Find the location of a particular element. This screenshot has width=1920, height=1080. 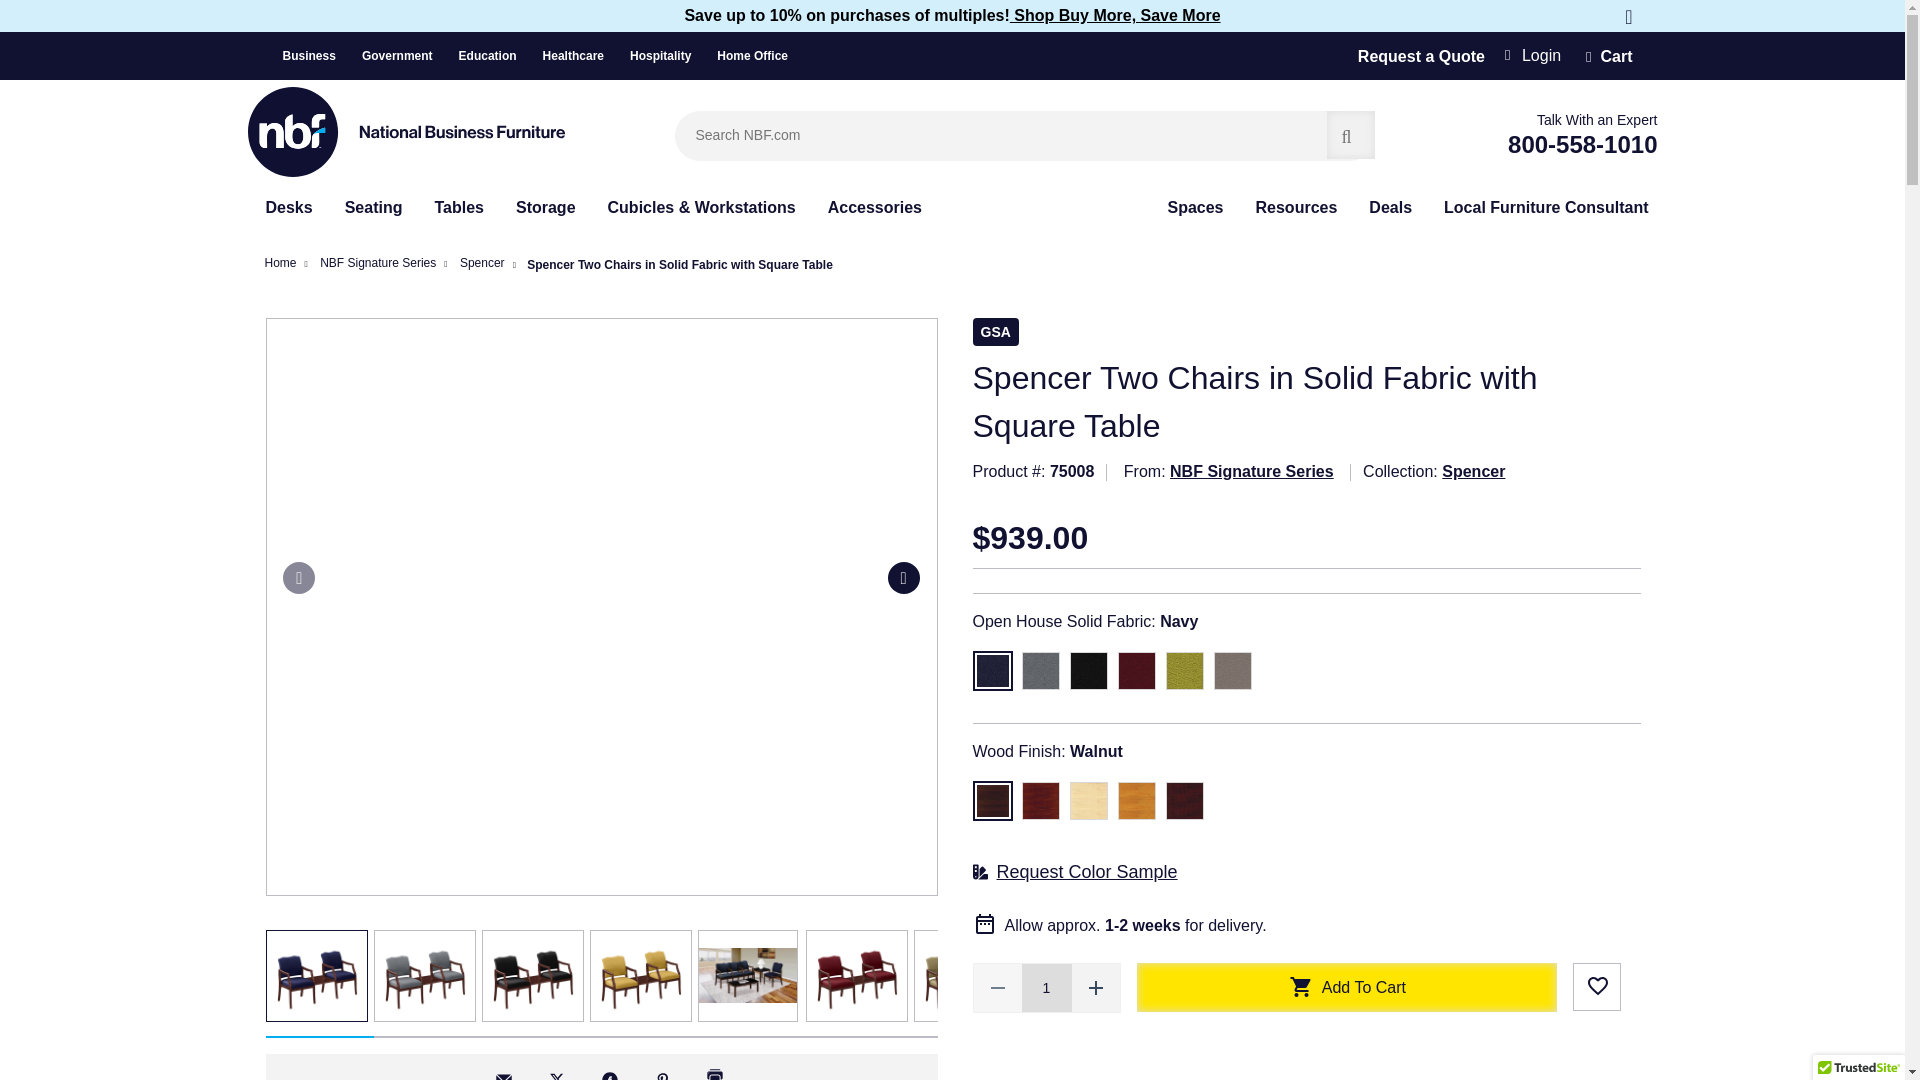

Business is located at coordinates (318, 55).